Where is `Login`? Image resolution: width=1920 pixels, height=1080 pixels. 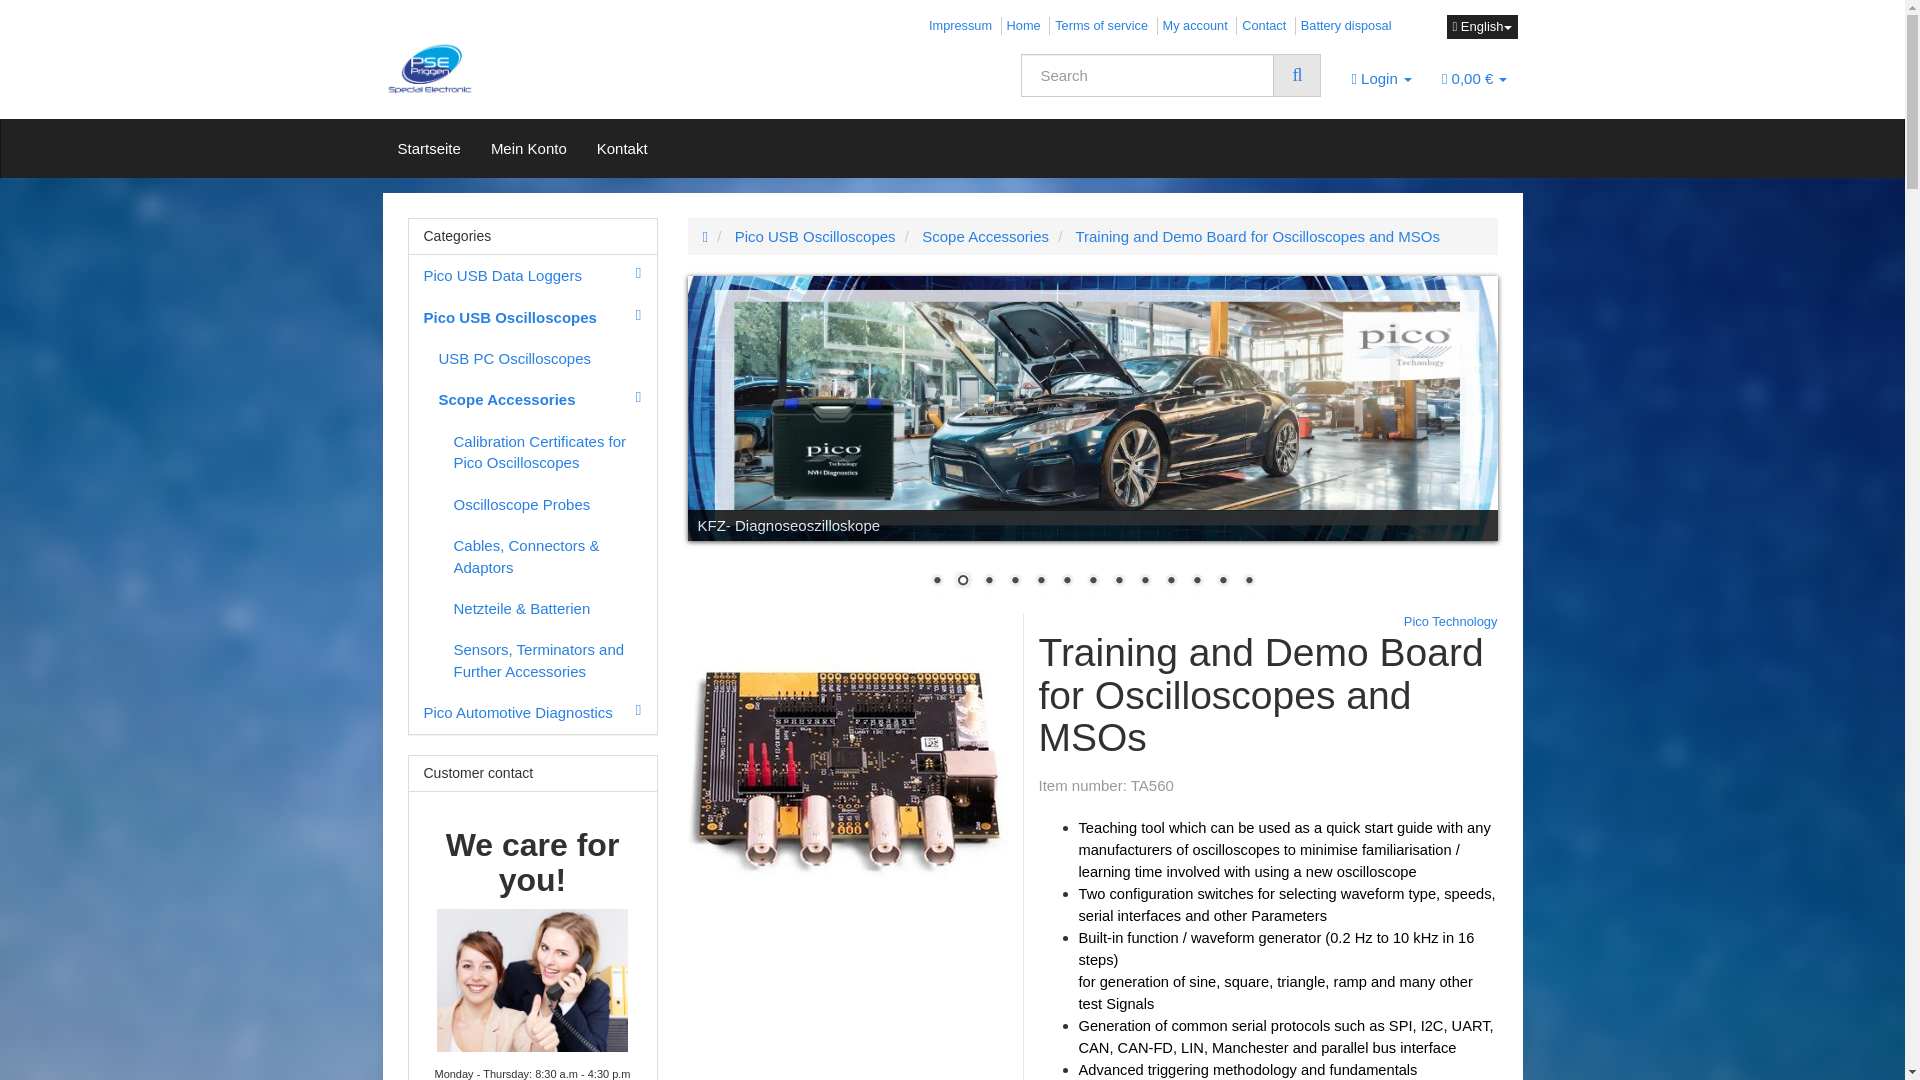
Login is located at coordinates (1381, 78).